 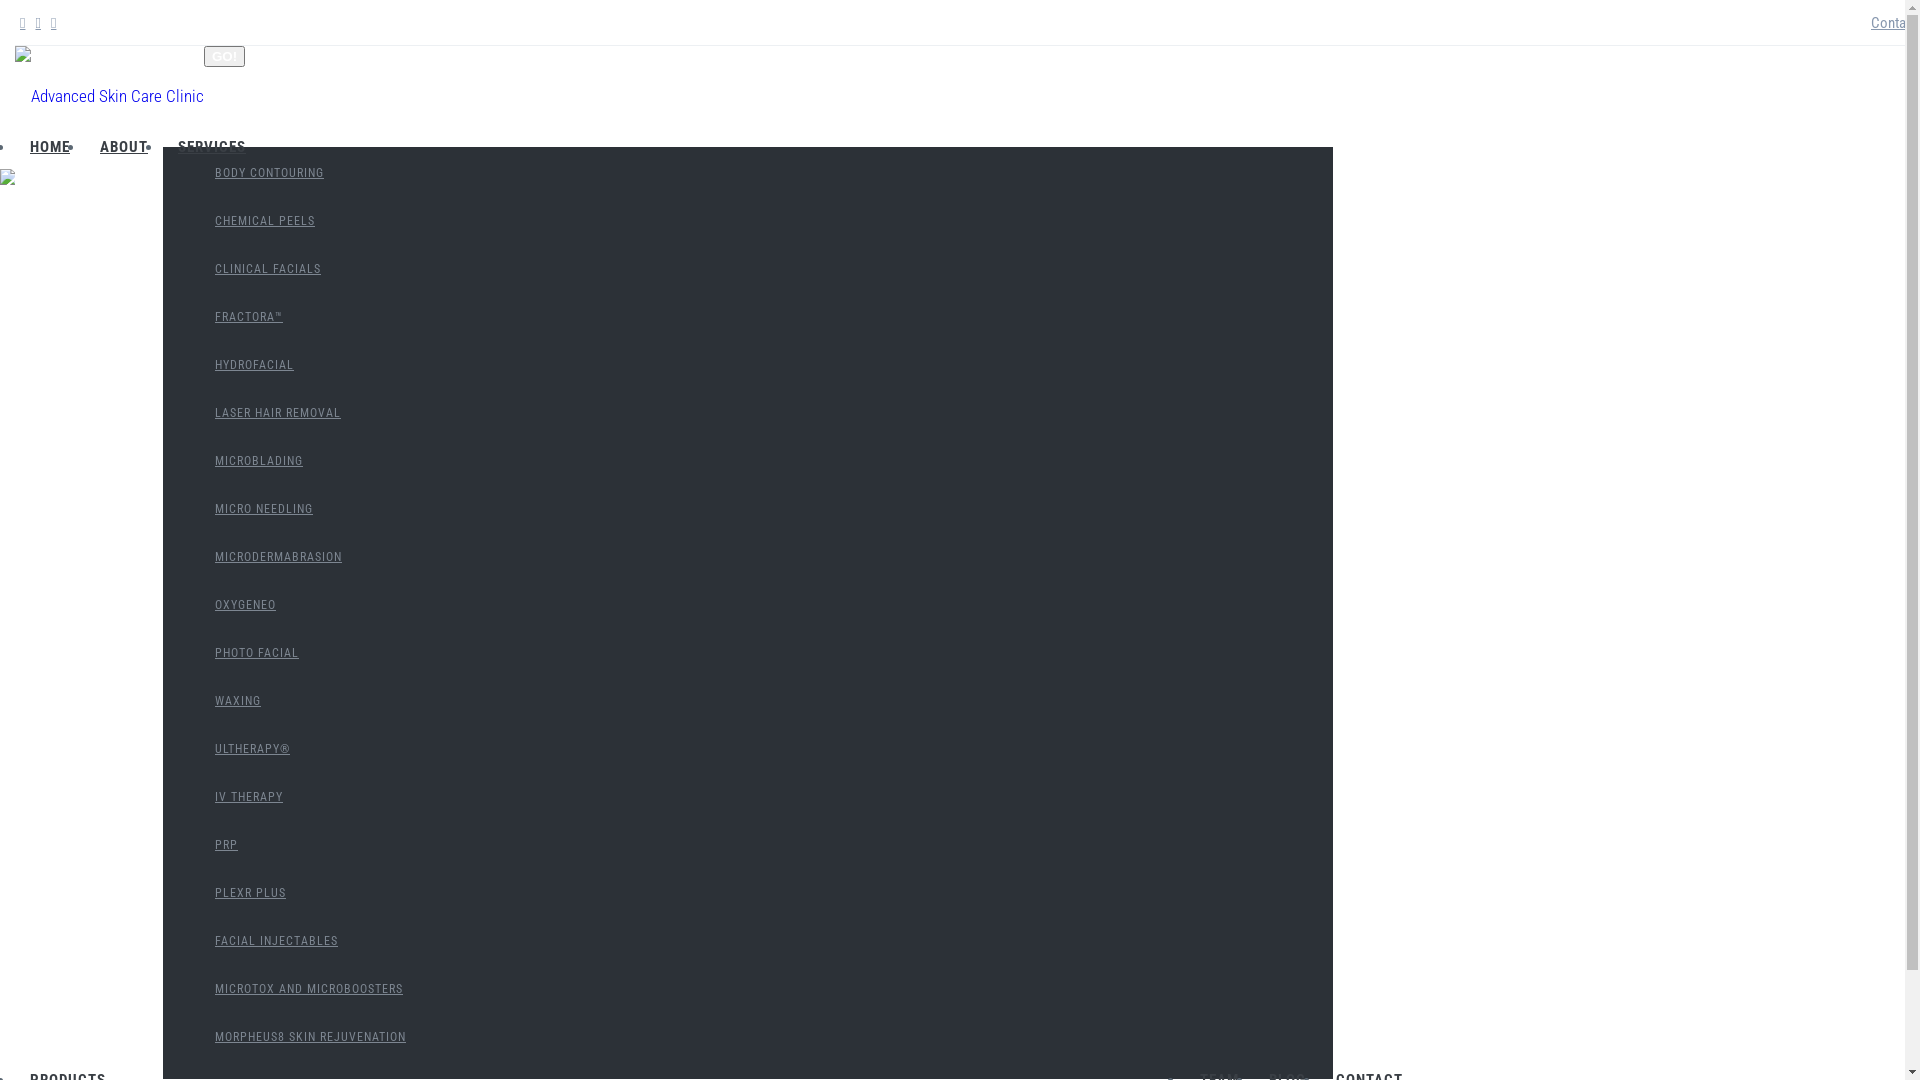 I want to click on MICRO NEEDLING, so click(x=264, y=509).